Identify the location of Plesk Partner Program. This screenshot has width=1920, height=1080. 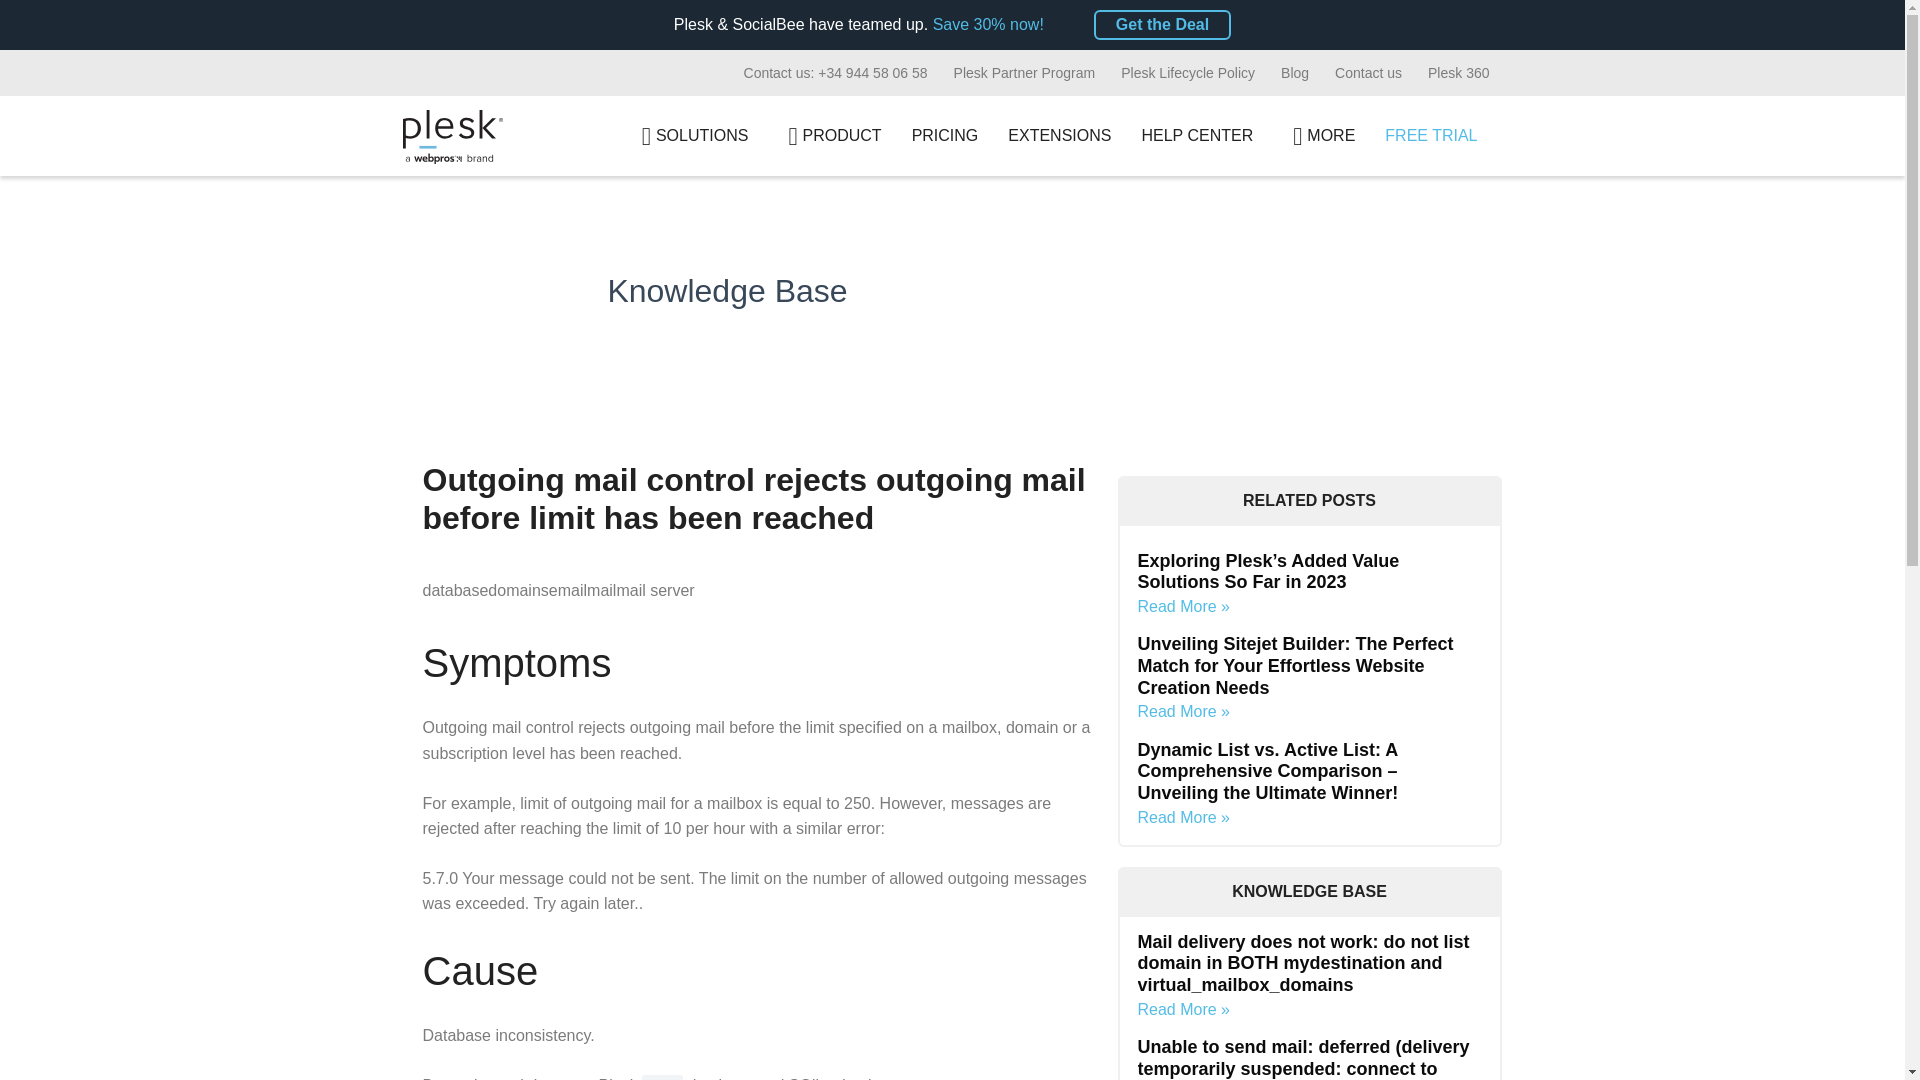
(1024, 72).